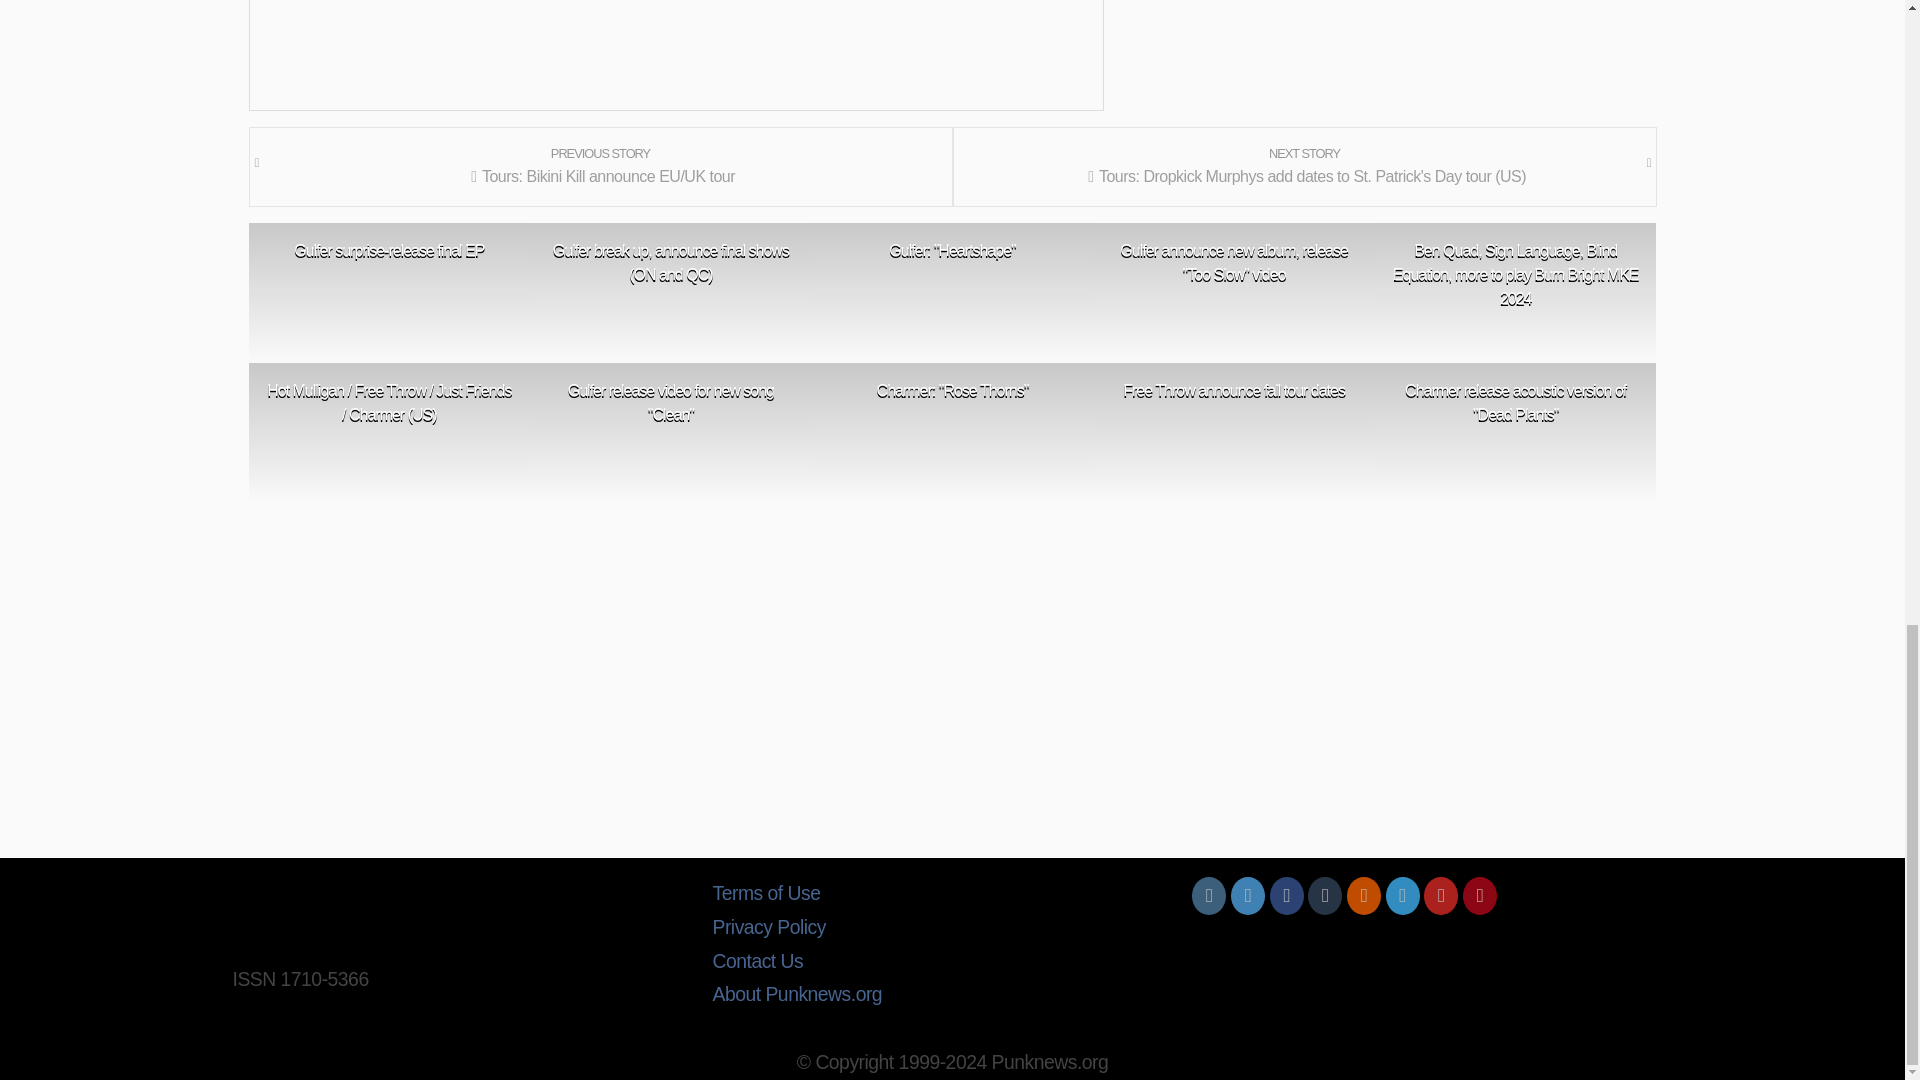 Image resolution: width=1920 pixels, height=1080 pixels. I want to click on Gulfer: "Heartshape", so click(952, 250).